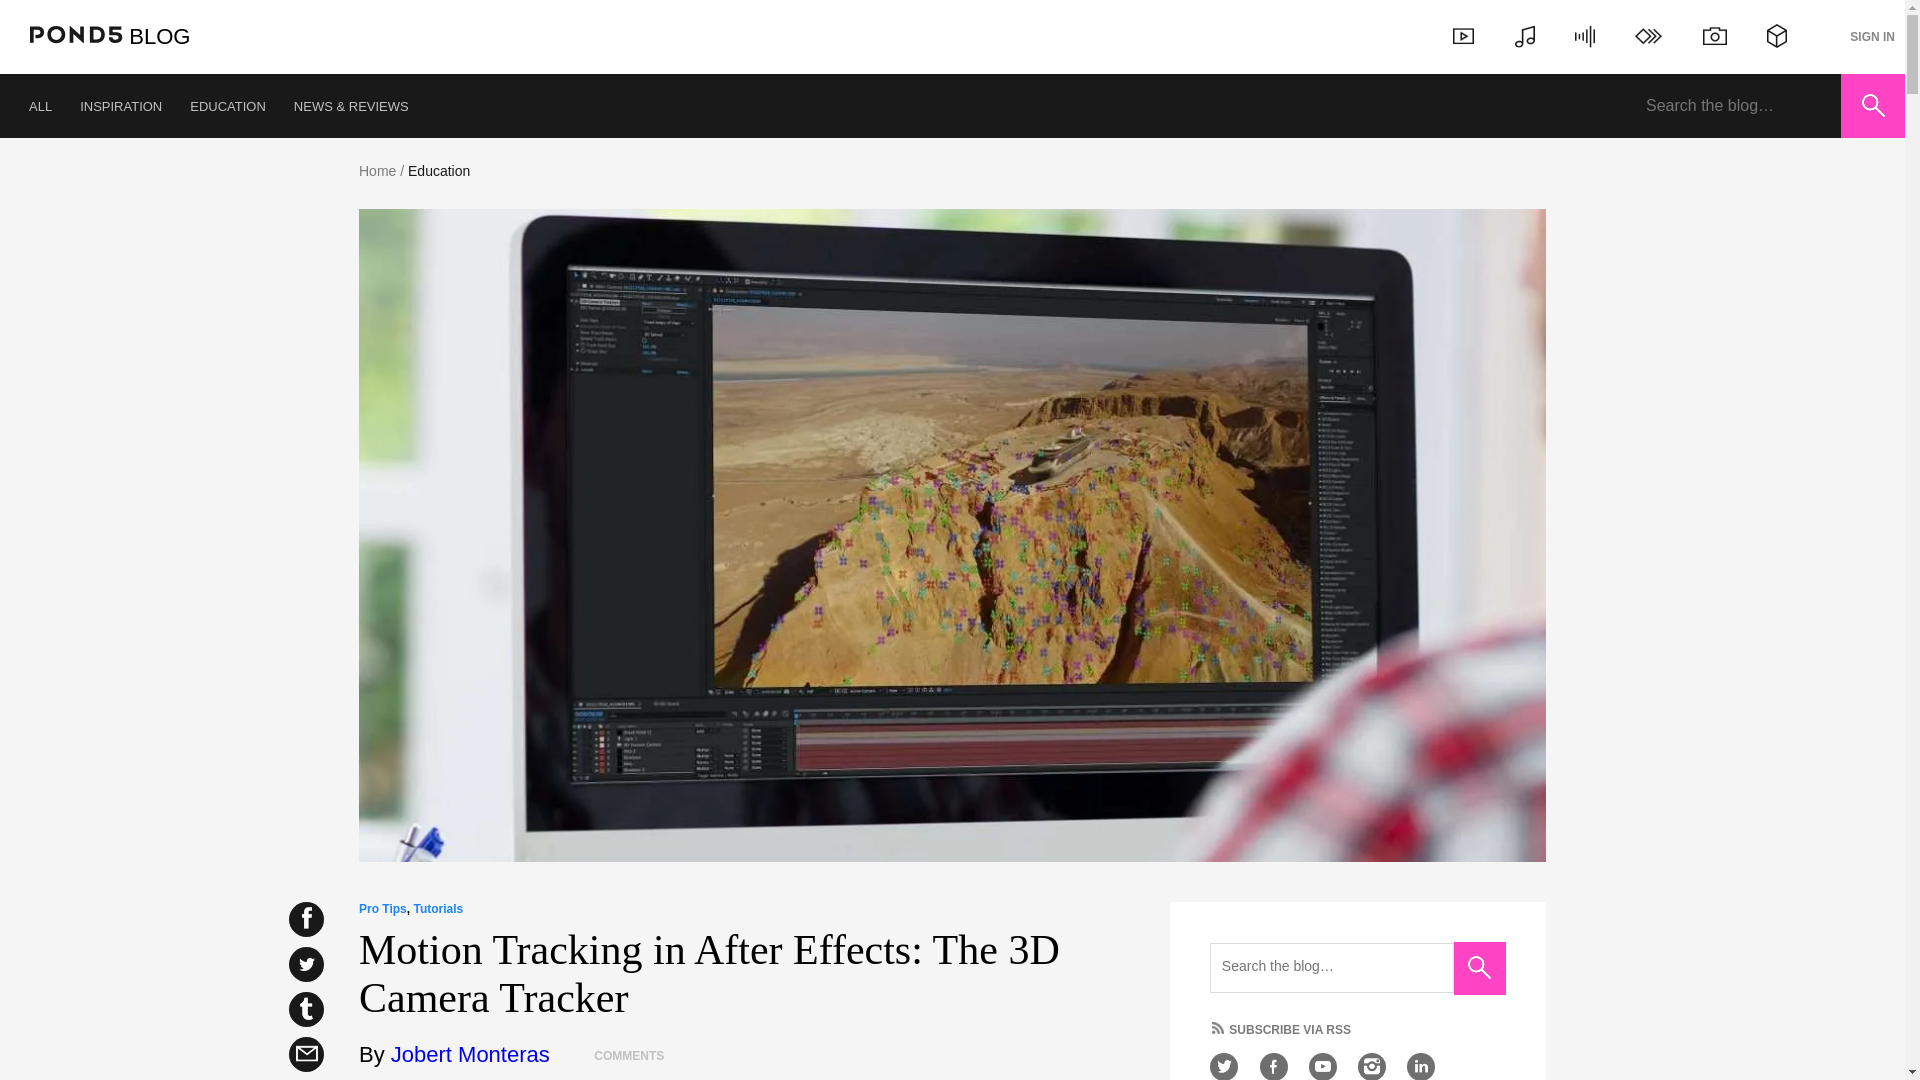 Image resolution: width=1920 pixels, height=1080 pixels. What do you see at coordinates (1331, 967) in the screenshot?
I see `Search for:` at bounding box center [1331, 967].